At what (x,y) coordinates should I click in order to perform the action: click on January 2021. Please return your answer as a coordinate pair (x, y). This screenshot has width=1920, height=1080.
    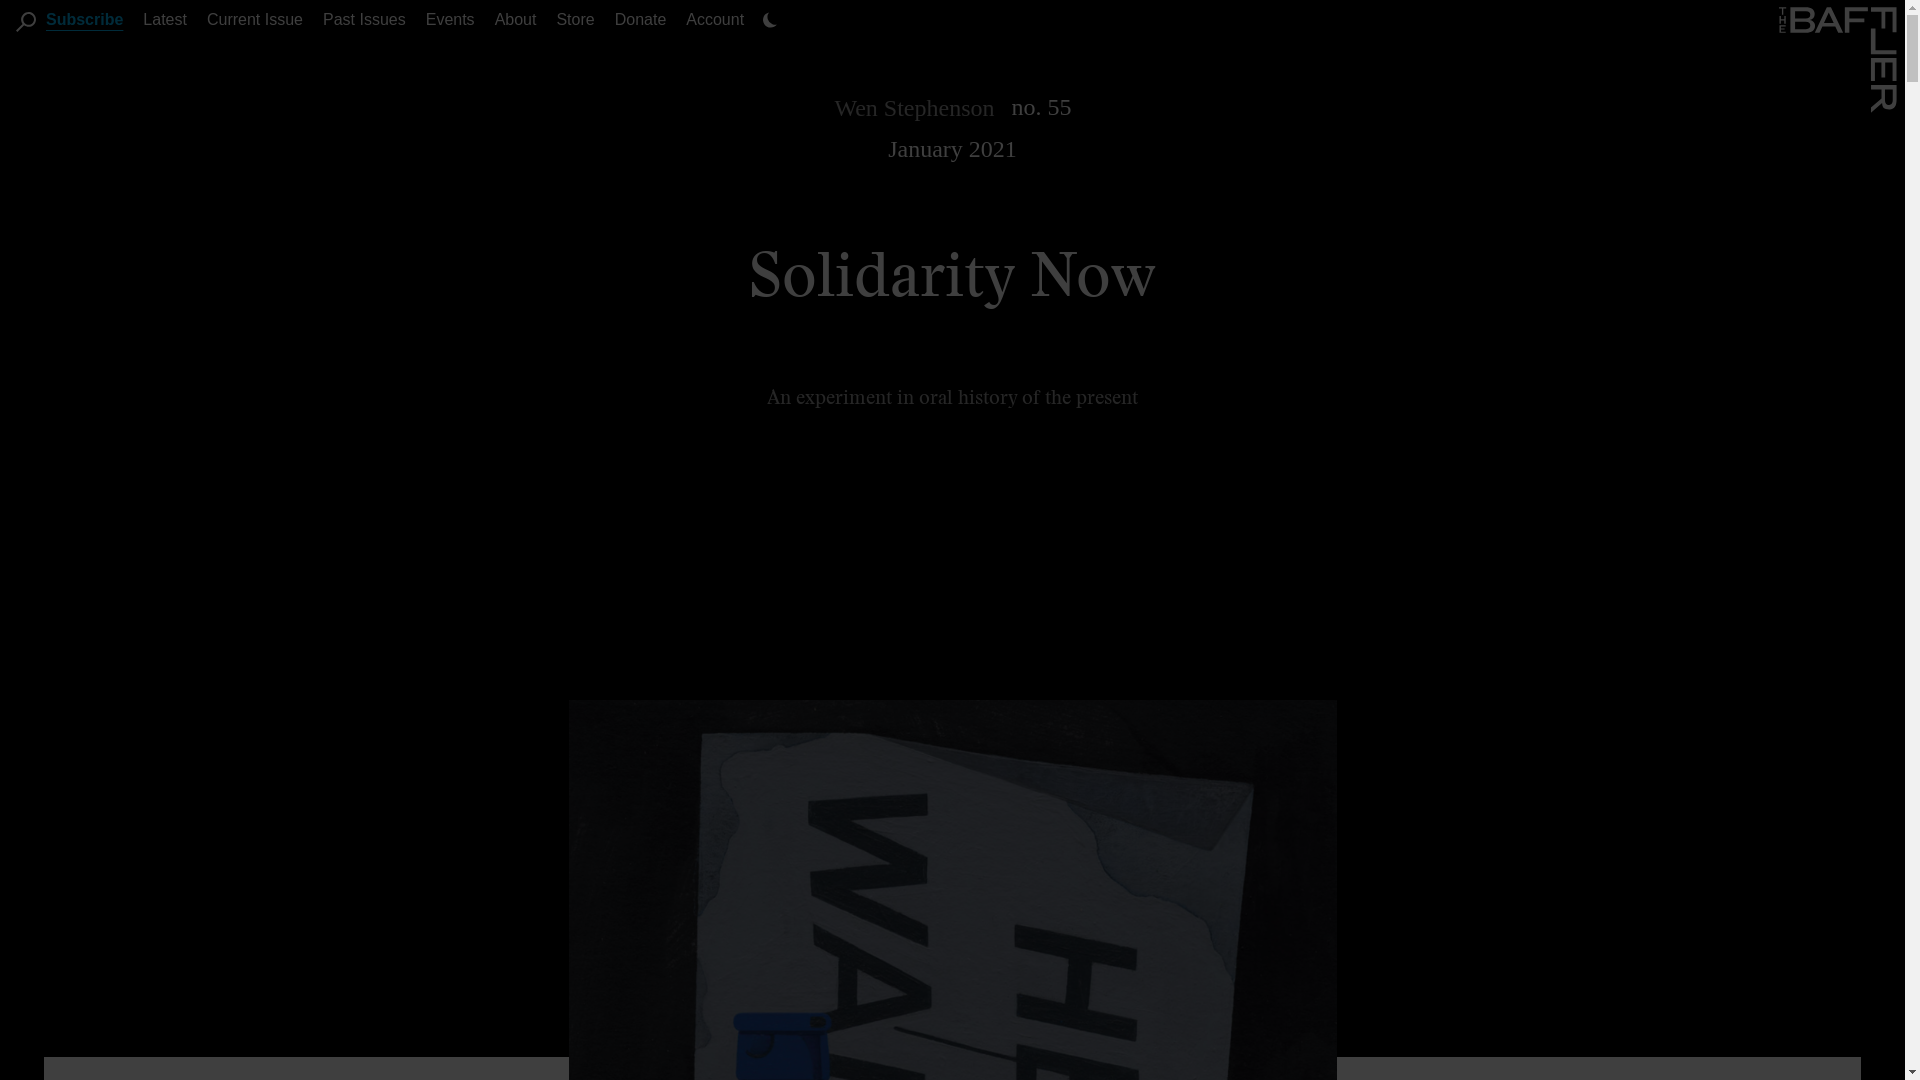
    Looking at the image, I should click on (952, 149).